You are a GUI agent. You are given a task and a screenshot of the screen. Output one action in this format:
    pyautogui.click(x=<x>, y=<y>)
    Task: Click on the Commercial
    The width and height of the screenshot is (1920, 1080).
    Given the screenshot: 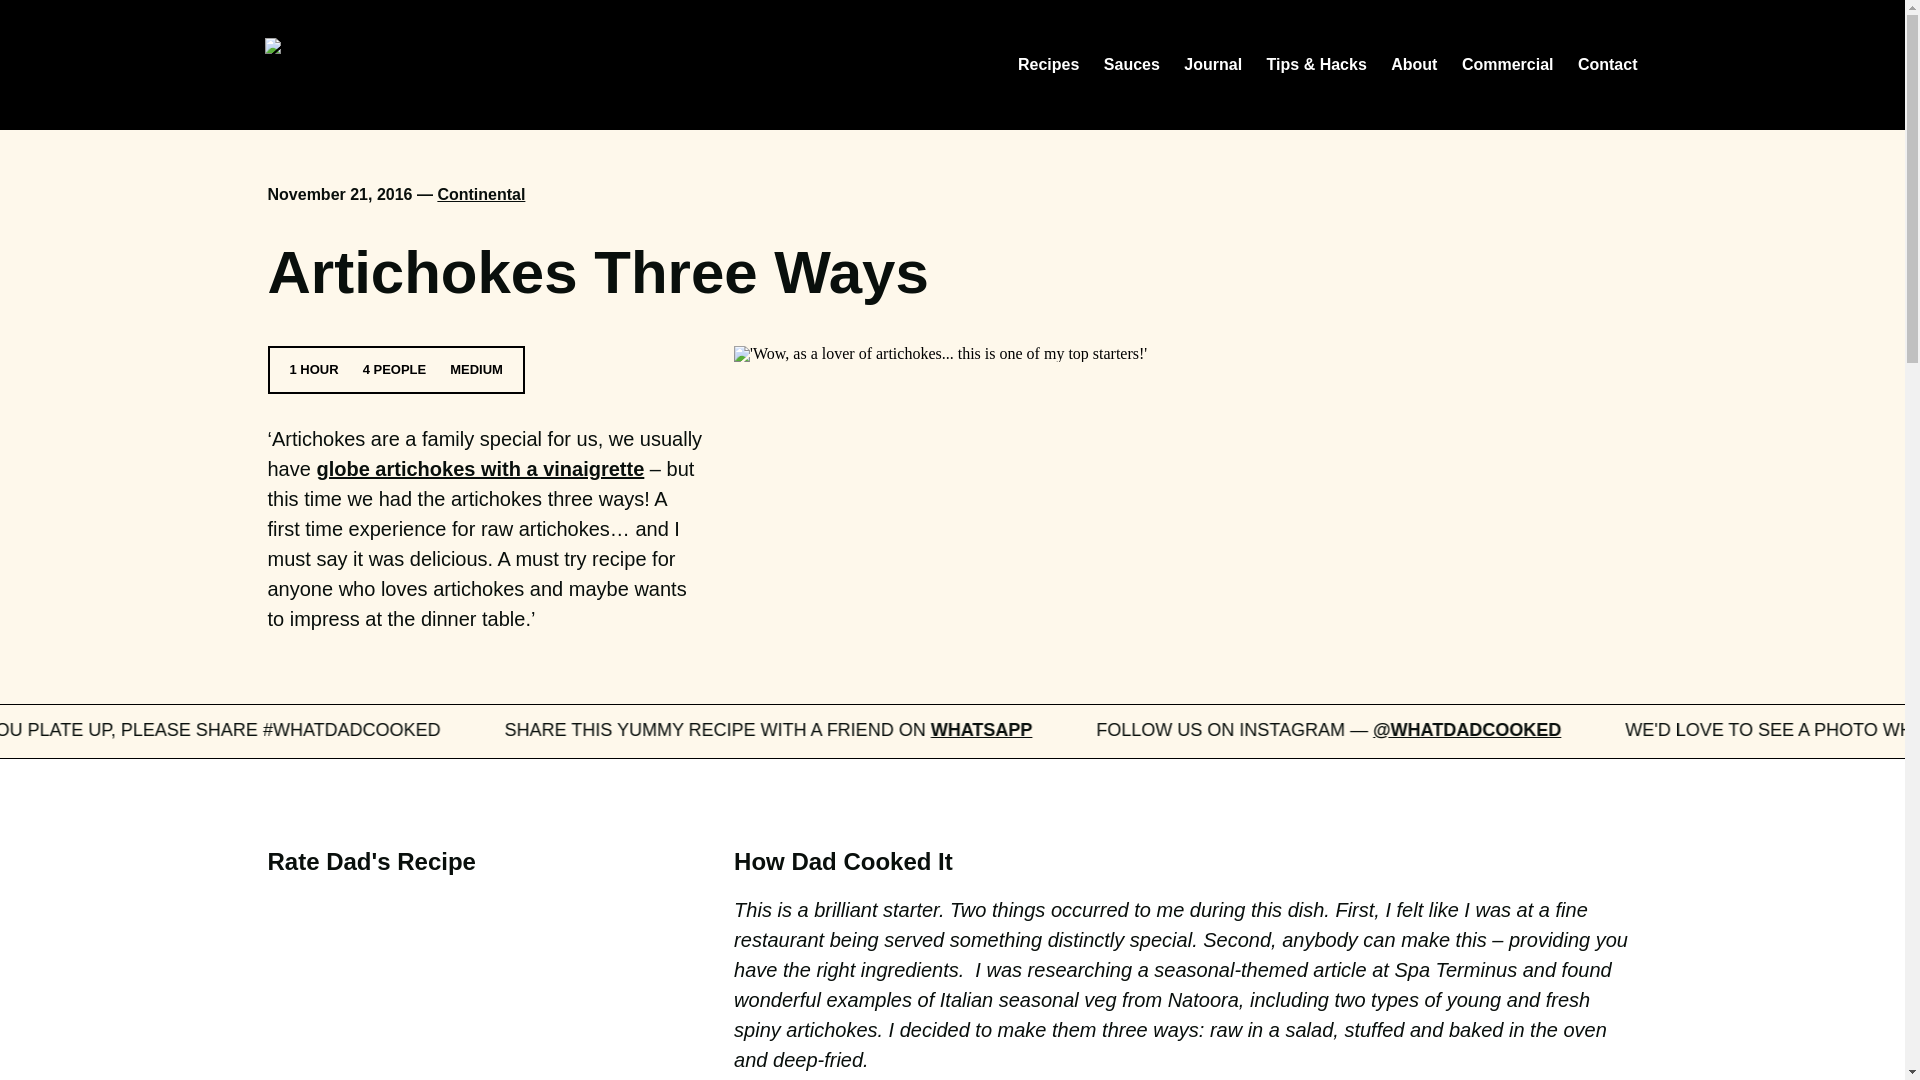 What is the action you would take?
    pyautogui.click(x=1507, y=64)
    